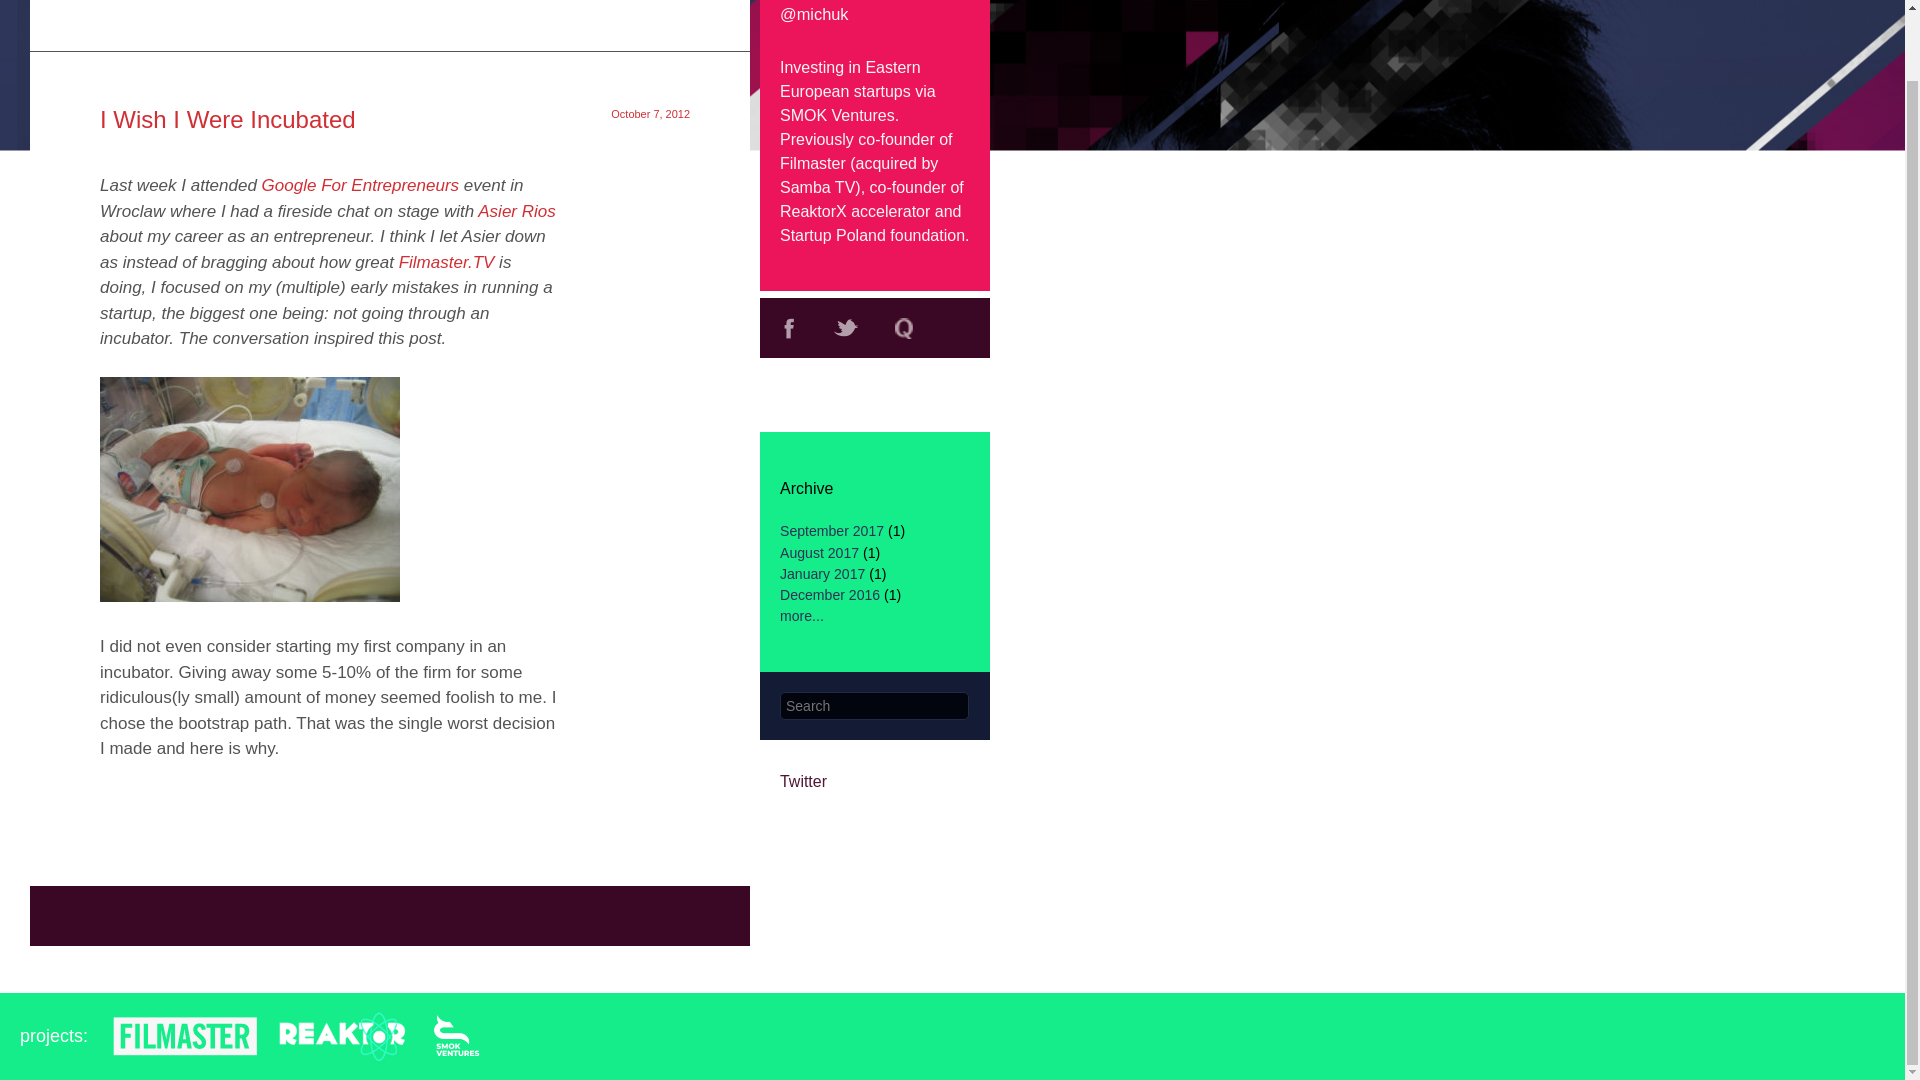  What do you see at coordinates (818, 552) in the screenshot?
I see `August 2017` at bounding box center [818, 552].